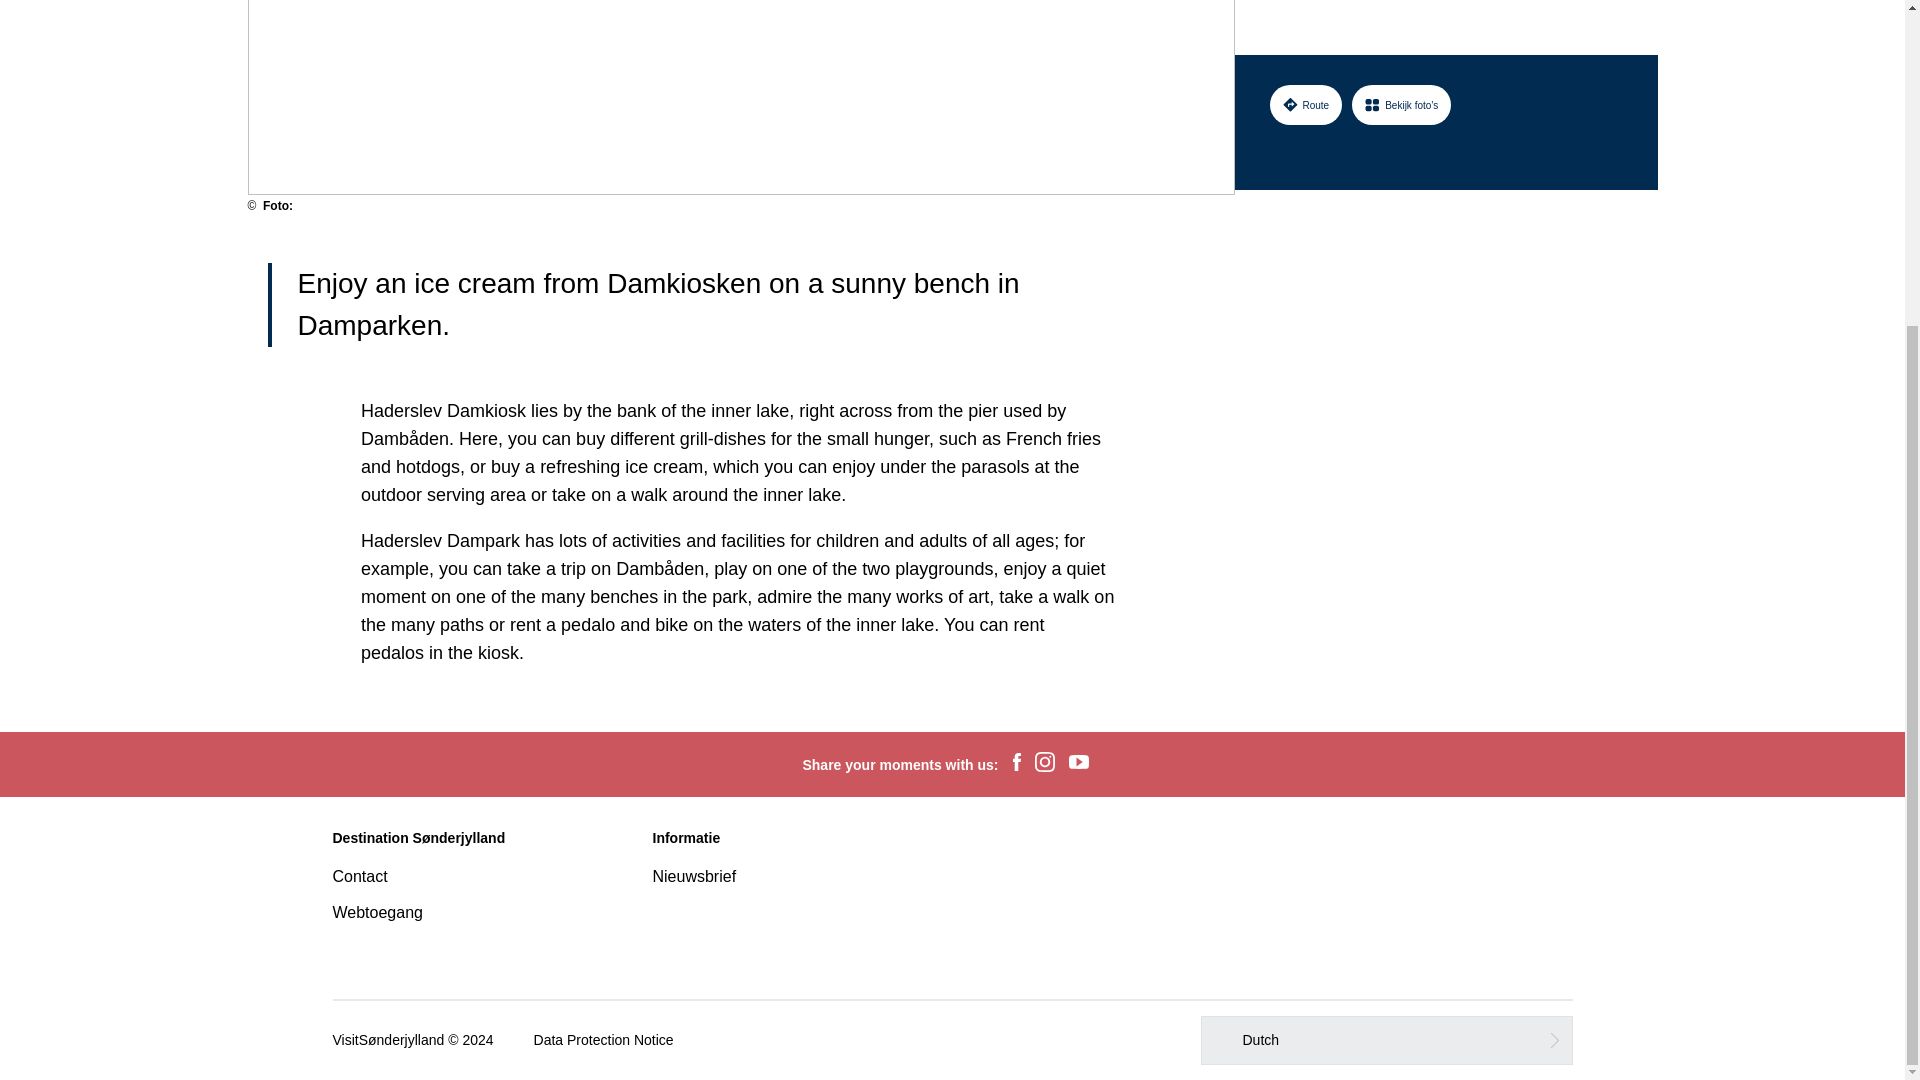 Image resolution: width=1920 pixels, height=1080 pixels. What do you see at coordinates (694, 876) in the screenshot?
I see `Nieuwsbrief` at bounding box center [694, 876].